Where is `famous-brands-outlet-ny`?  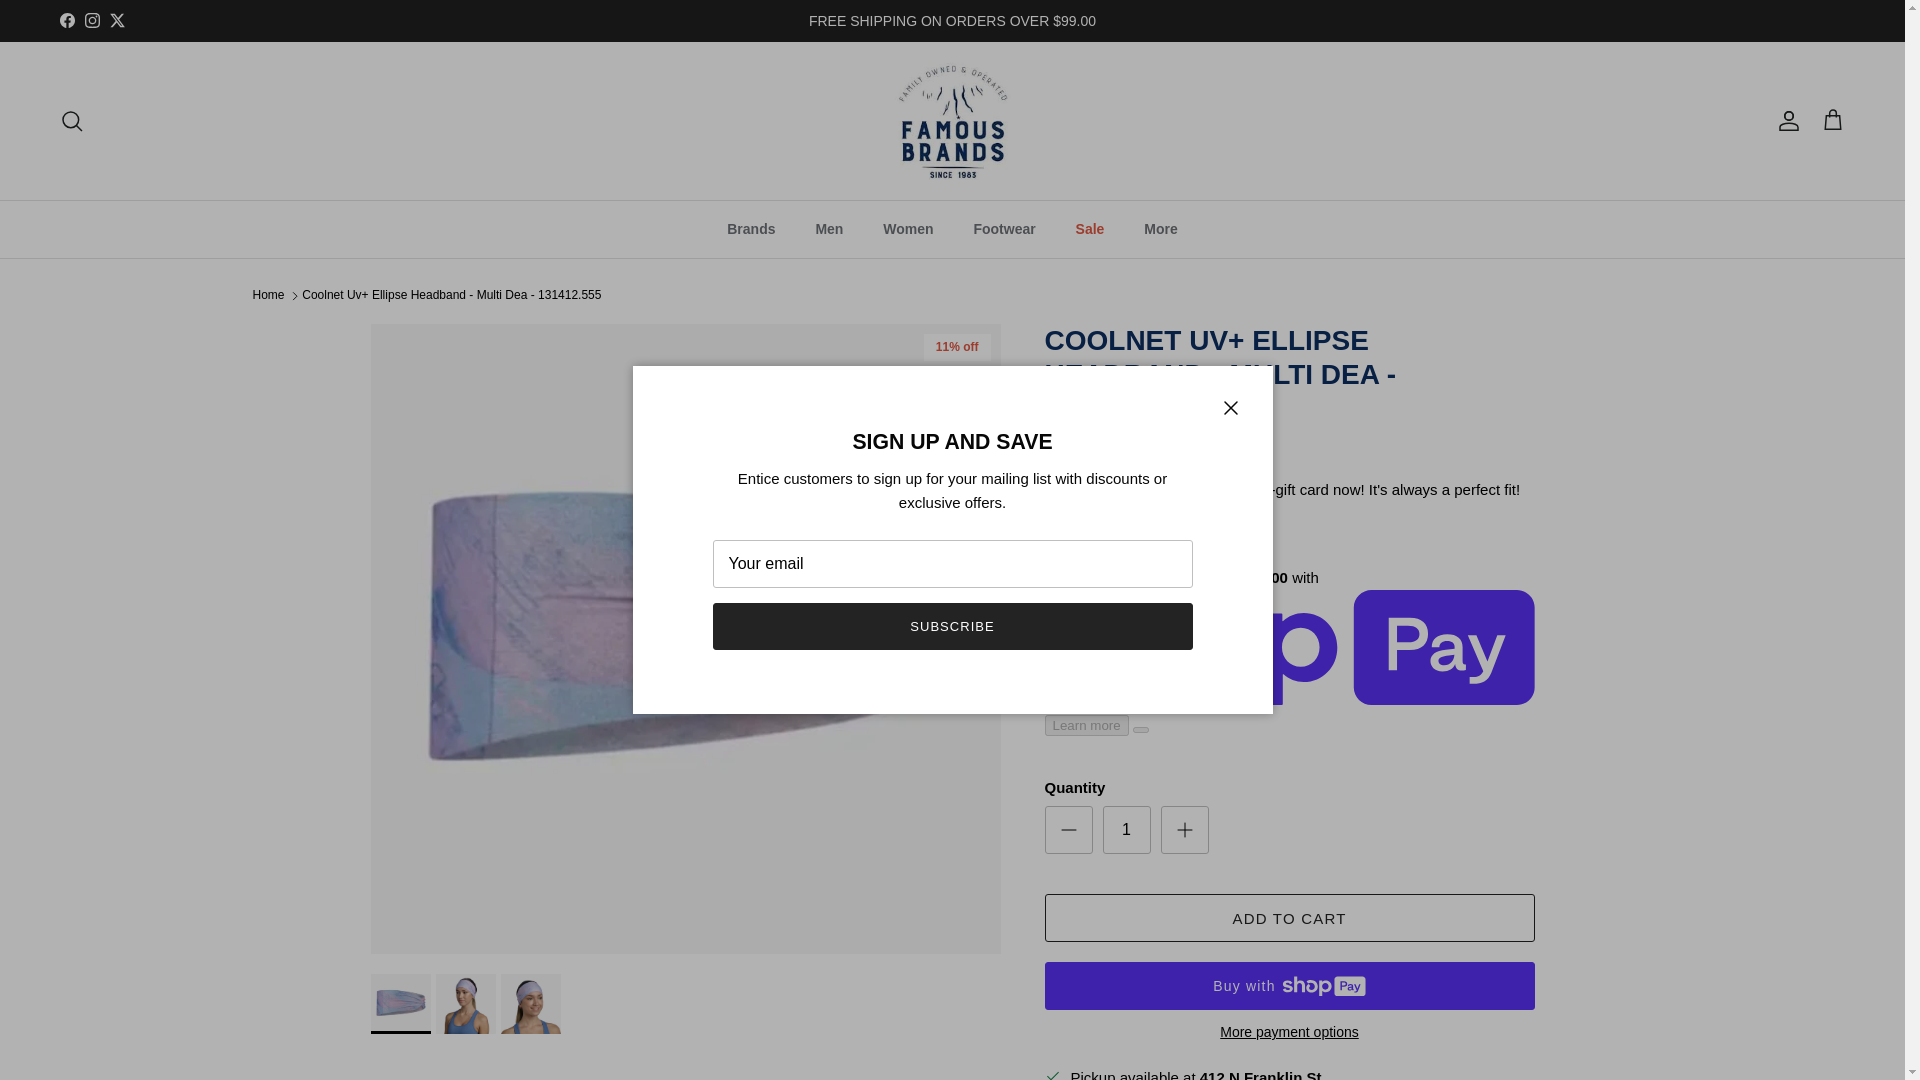 famous-brands-outlet-ny is located at coordinates (952, 120).